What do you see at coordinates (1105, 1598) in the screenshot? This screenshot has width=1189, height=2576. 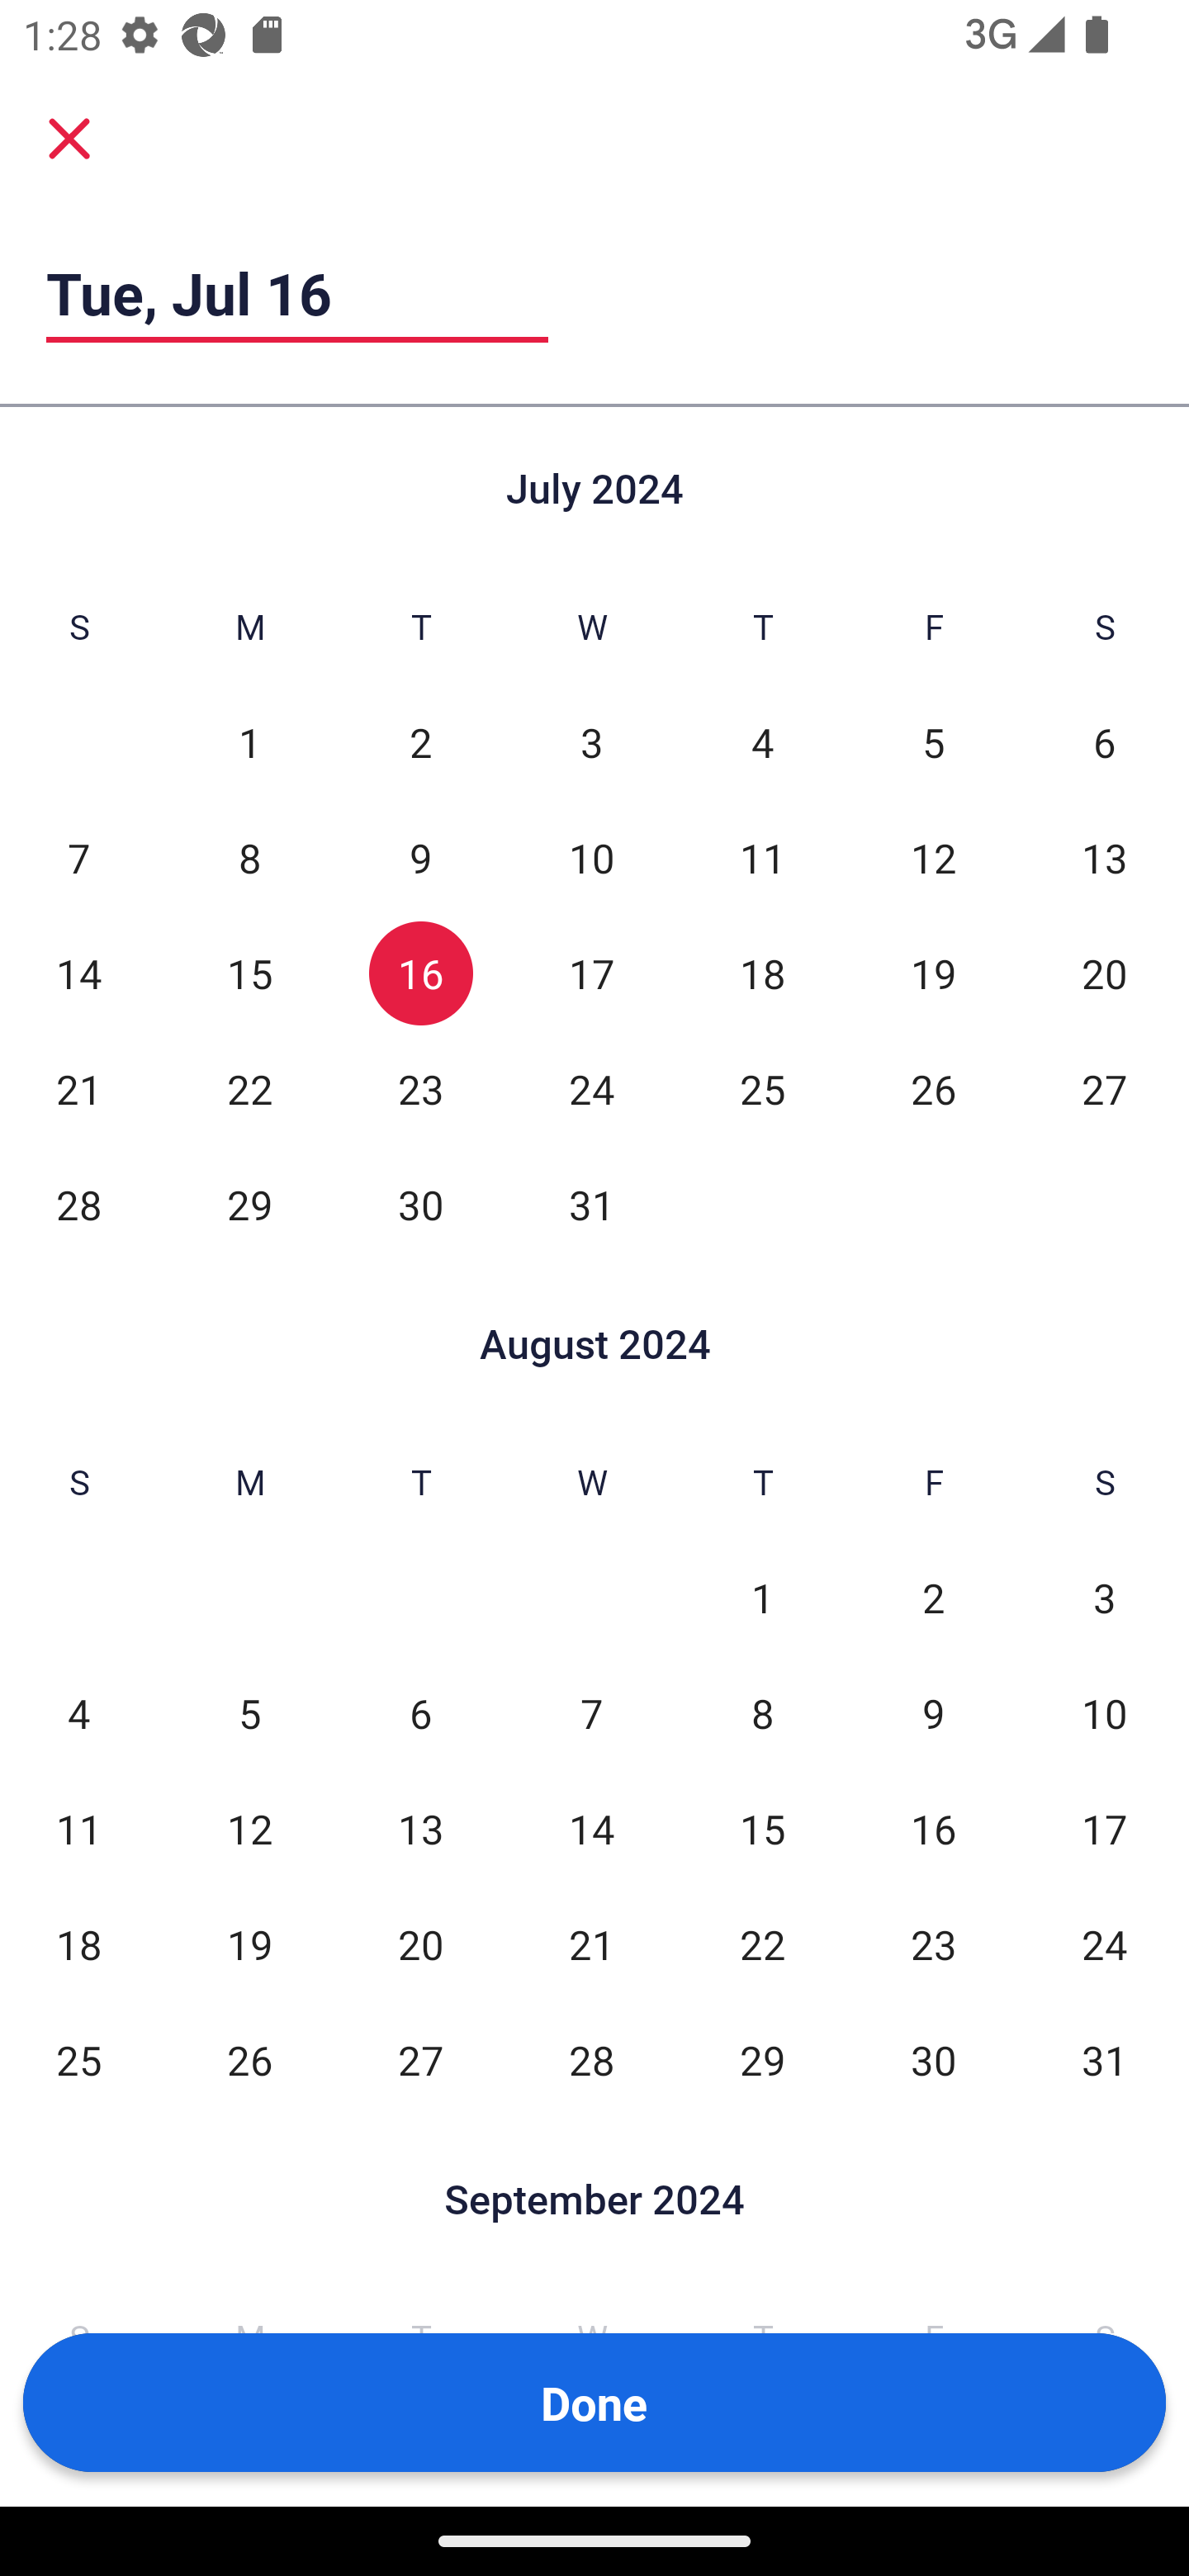 I see `3 Sat, Aug 3, Not Selected` at bounding box center [1105, 1598].